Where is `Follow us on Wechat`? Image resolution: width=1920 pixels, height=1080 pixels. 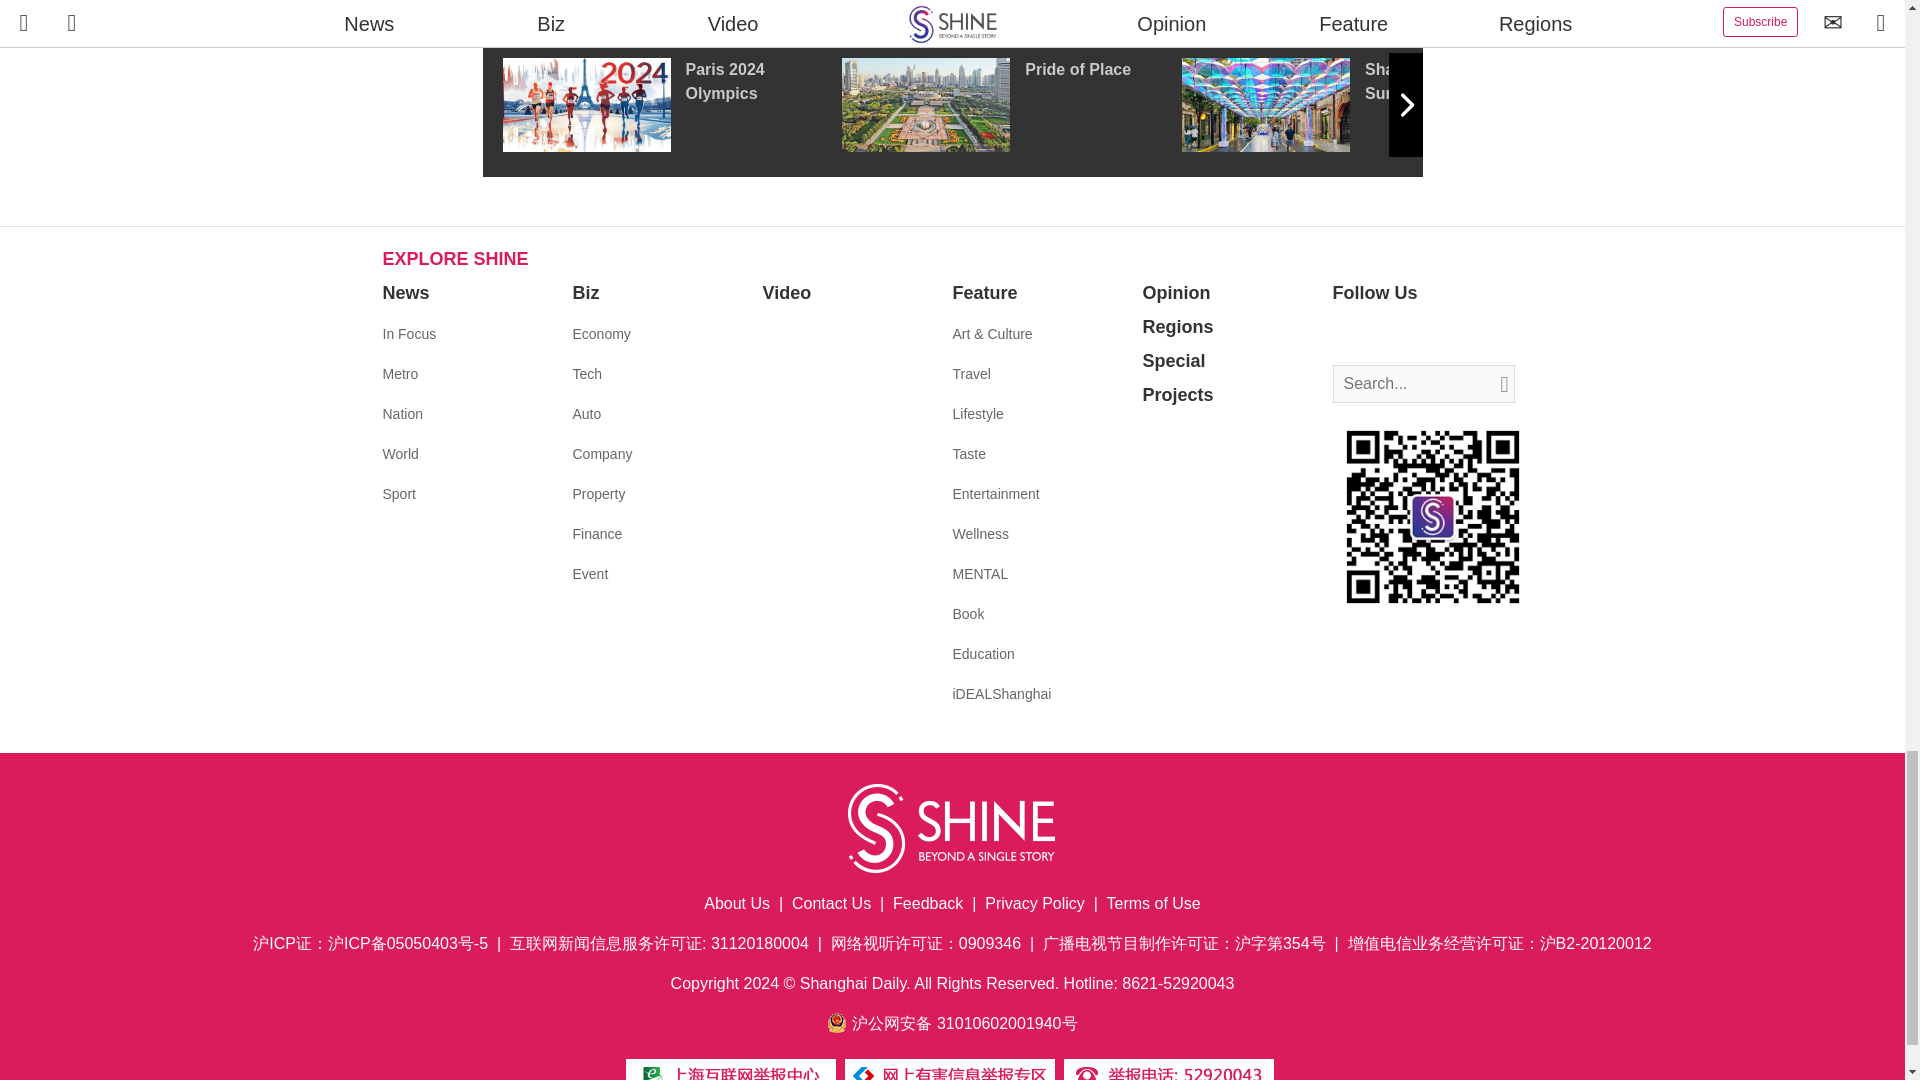 Follow us on Wechat is located at coordinates (1468, 334).